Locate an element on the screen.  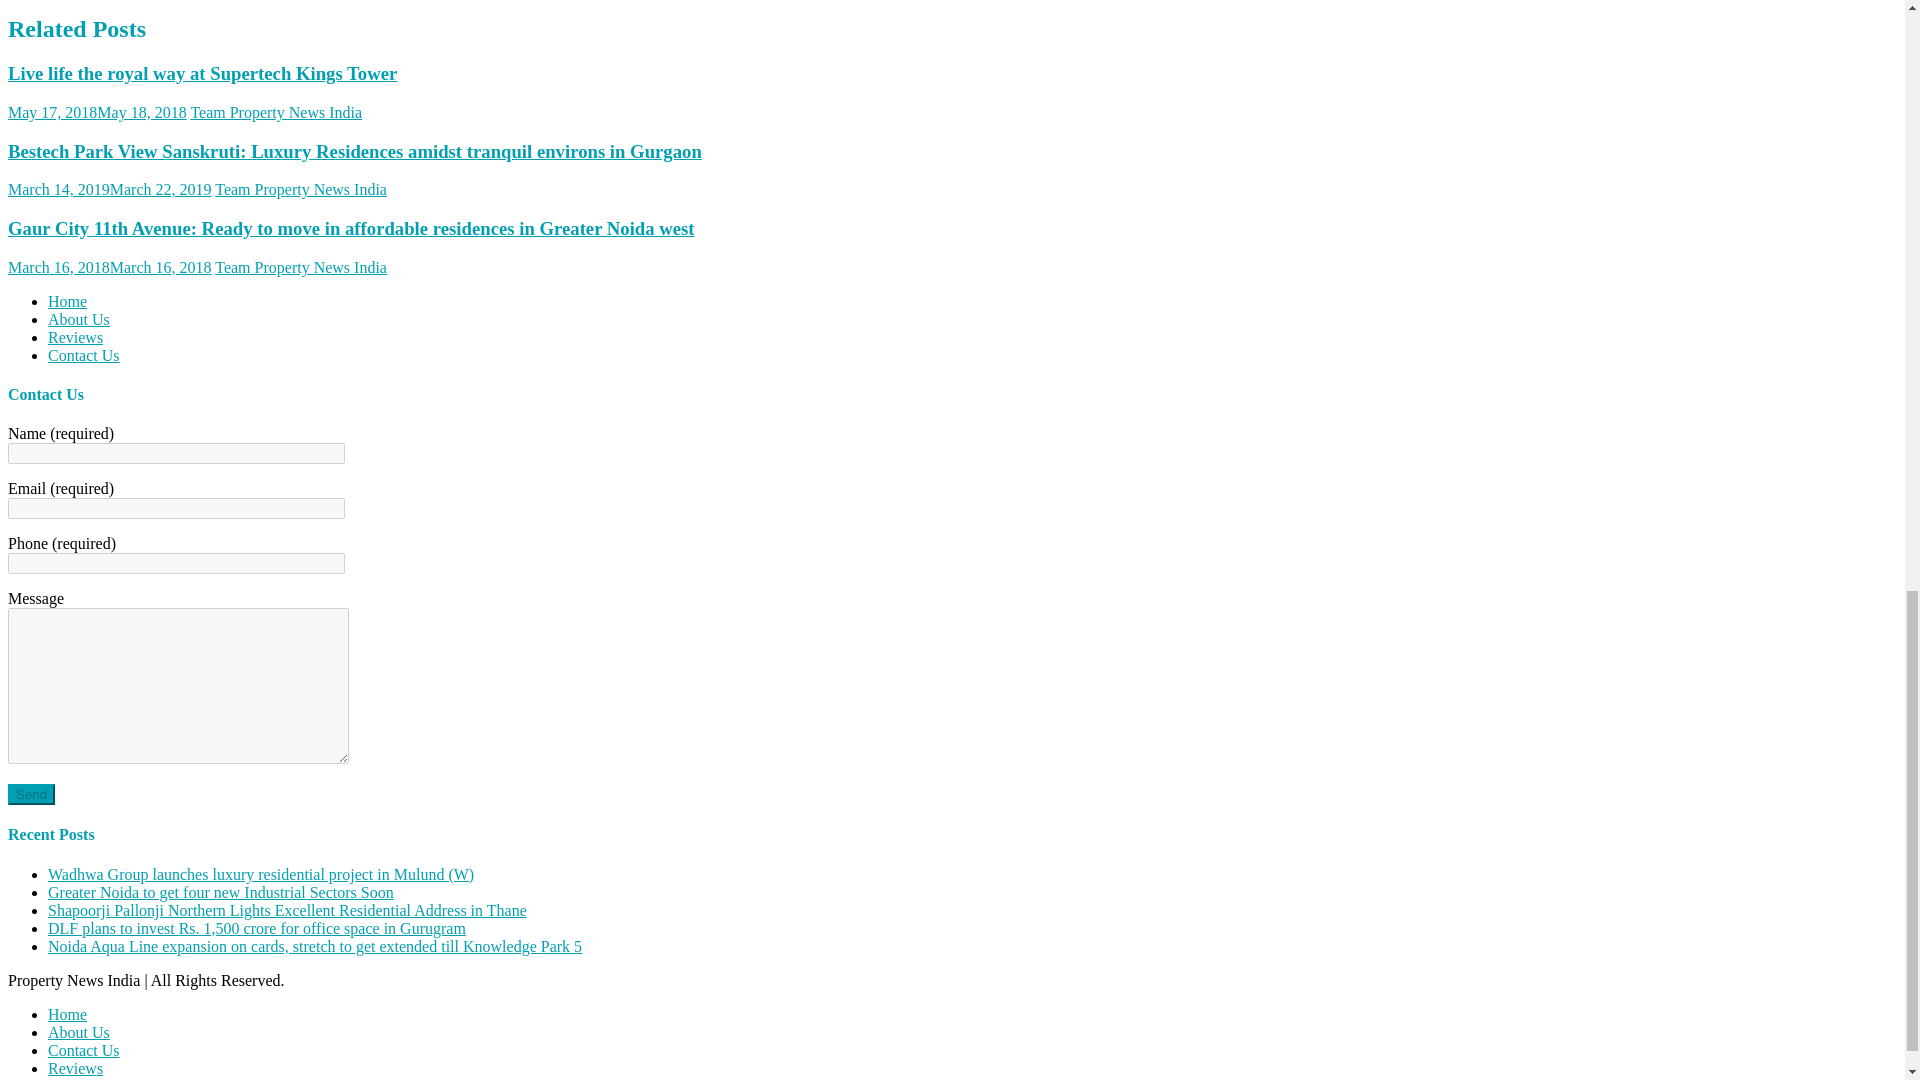
March 14, 2019March 22, 2019 is located at coordinates (109, 189).